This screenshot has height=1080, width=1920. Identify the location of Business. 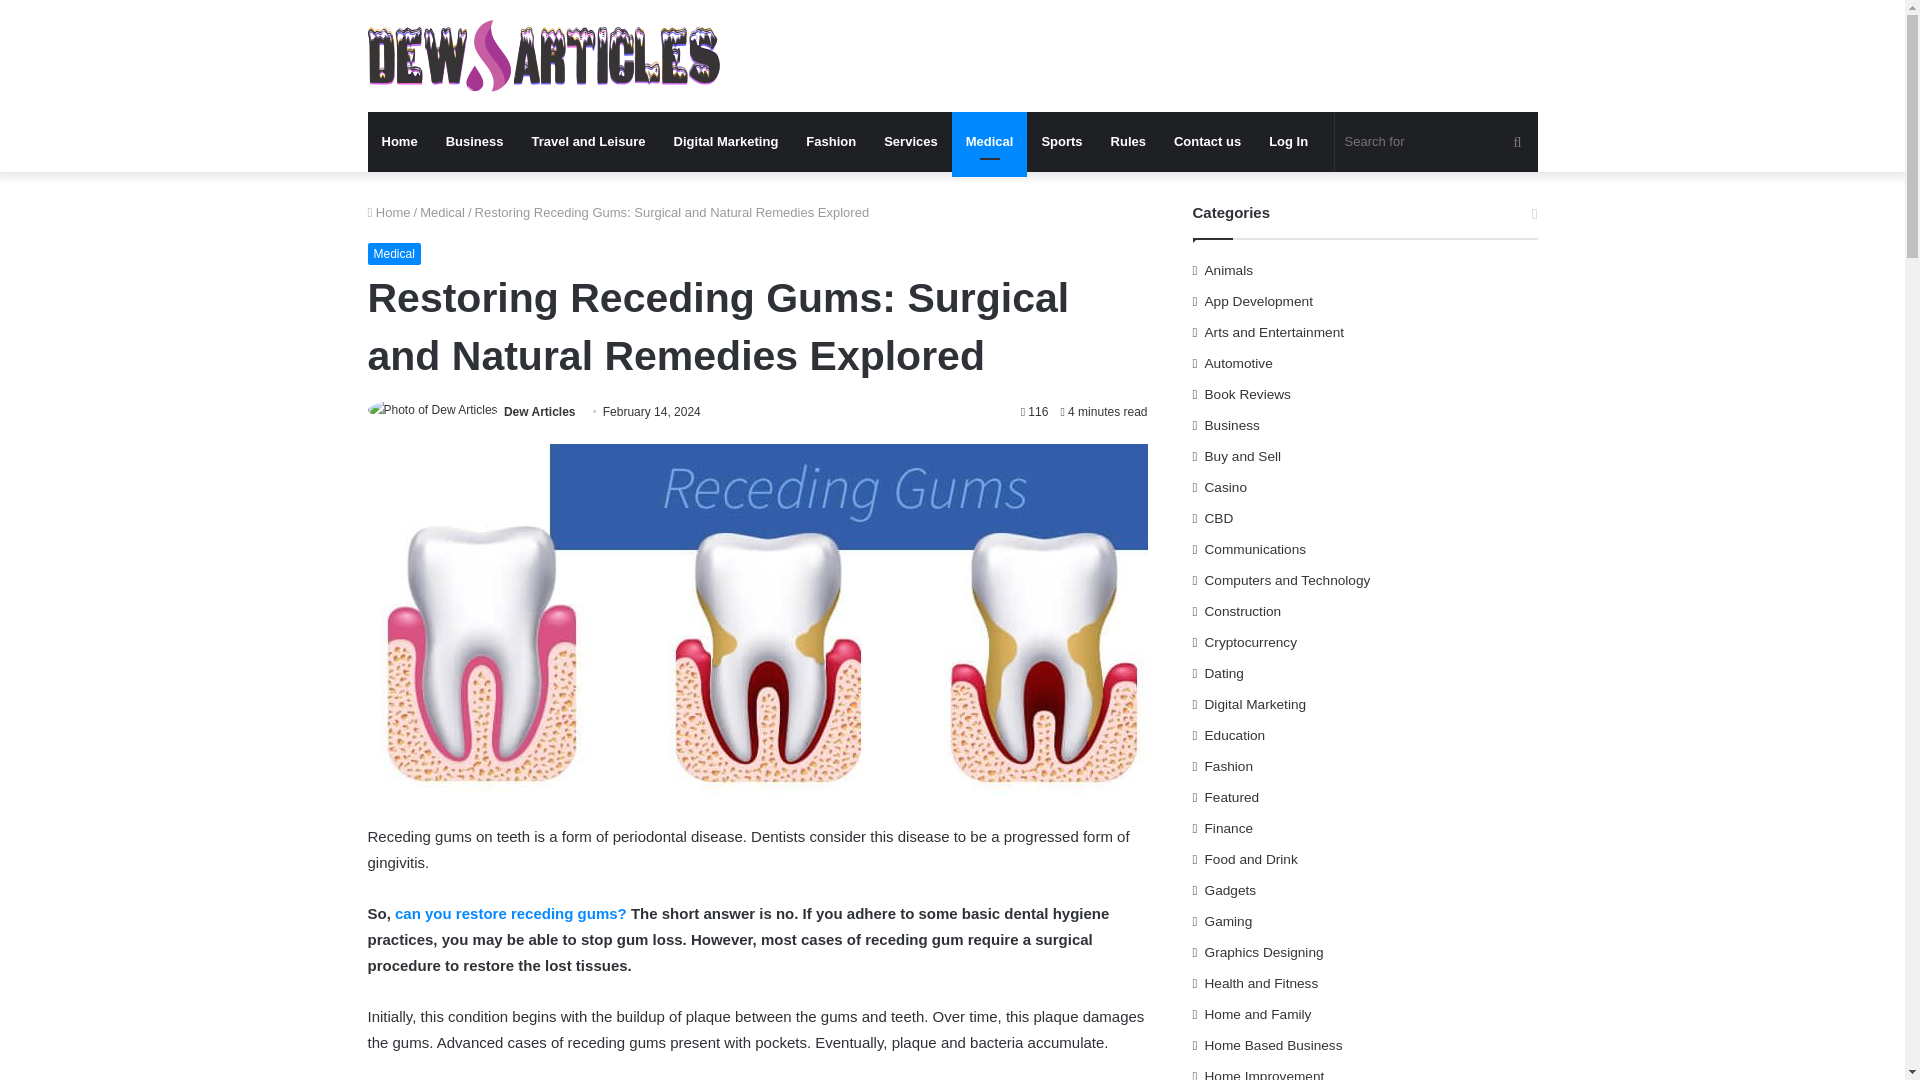
(475, 142).